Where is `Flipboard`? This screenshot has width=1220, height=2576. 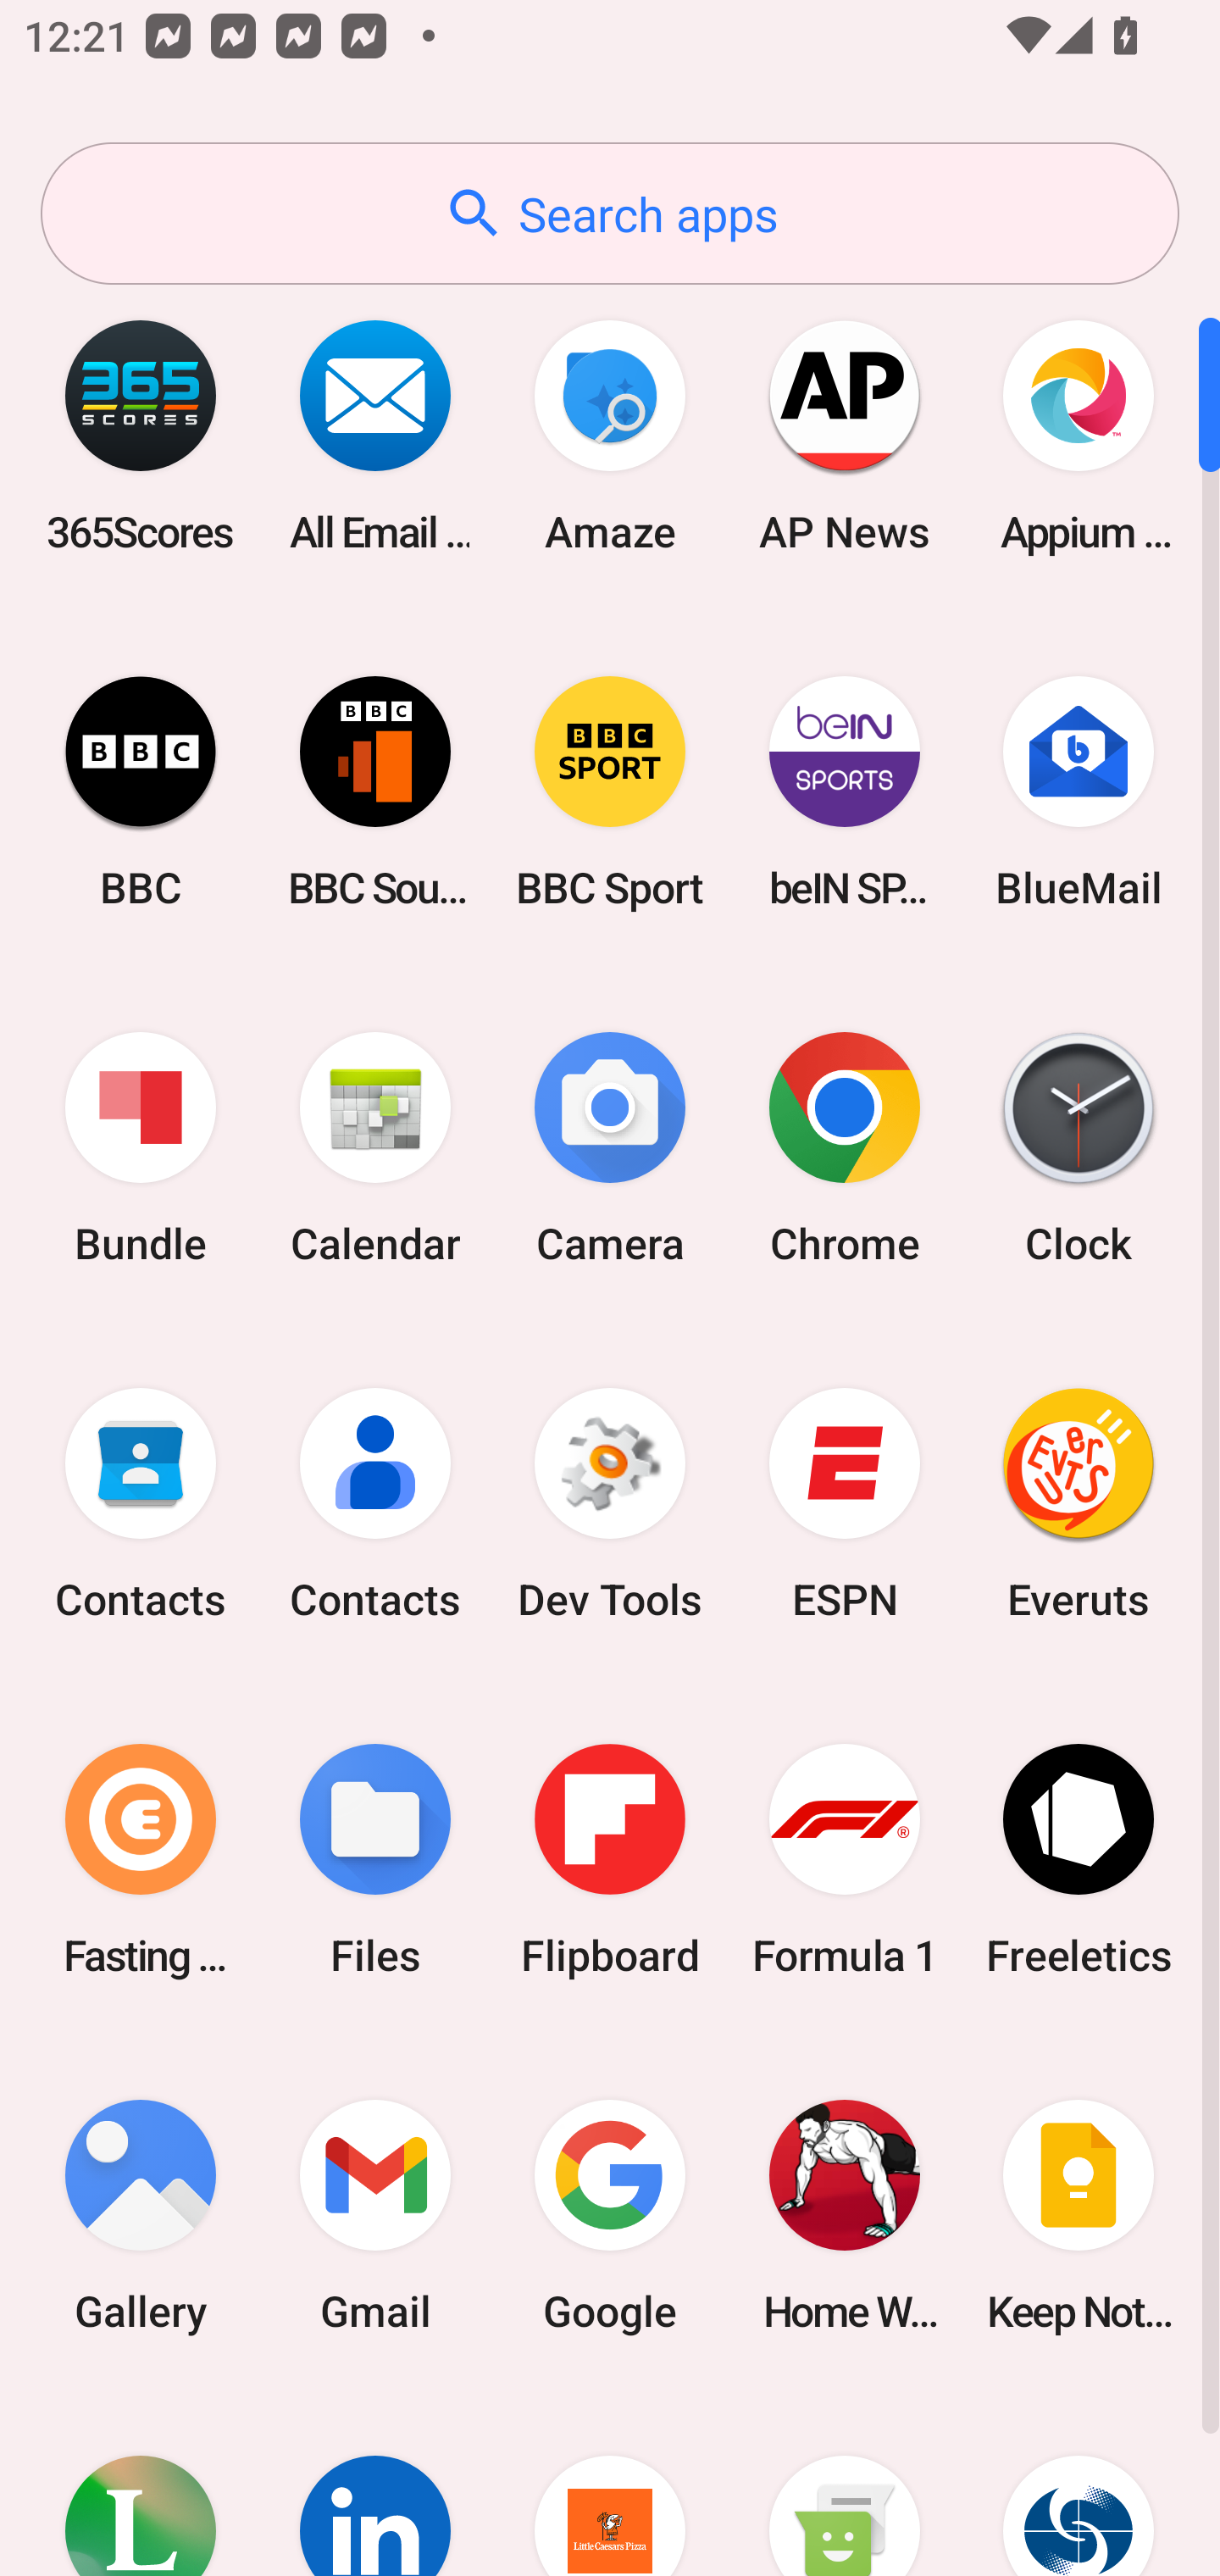 Flipboard is located at coordinates (610, 1859).